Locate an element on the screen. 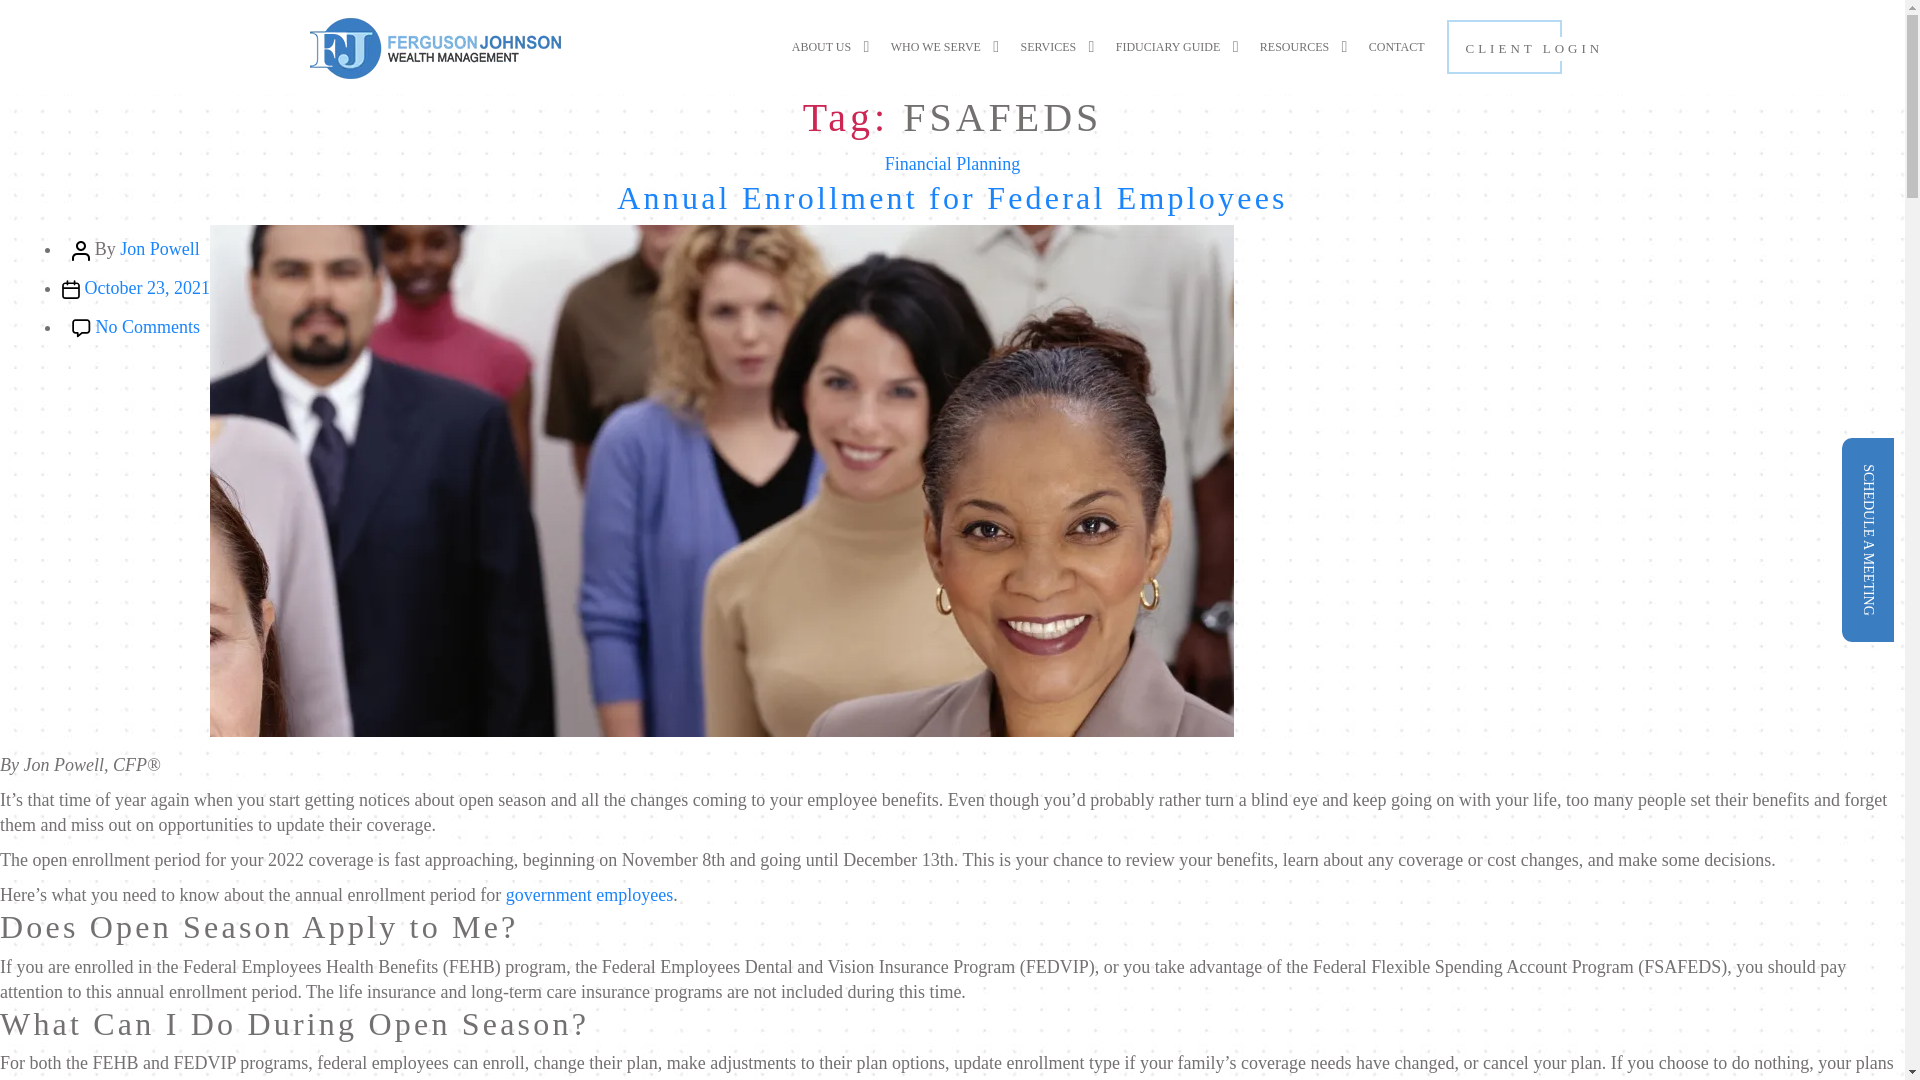 The width and height of the screenshot is (1920, 1080). SERVICES is located at coordinates (1060, 46).